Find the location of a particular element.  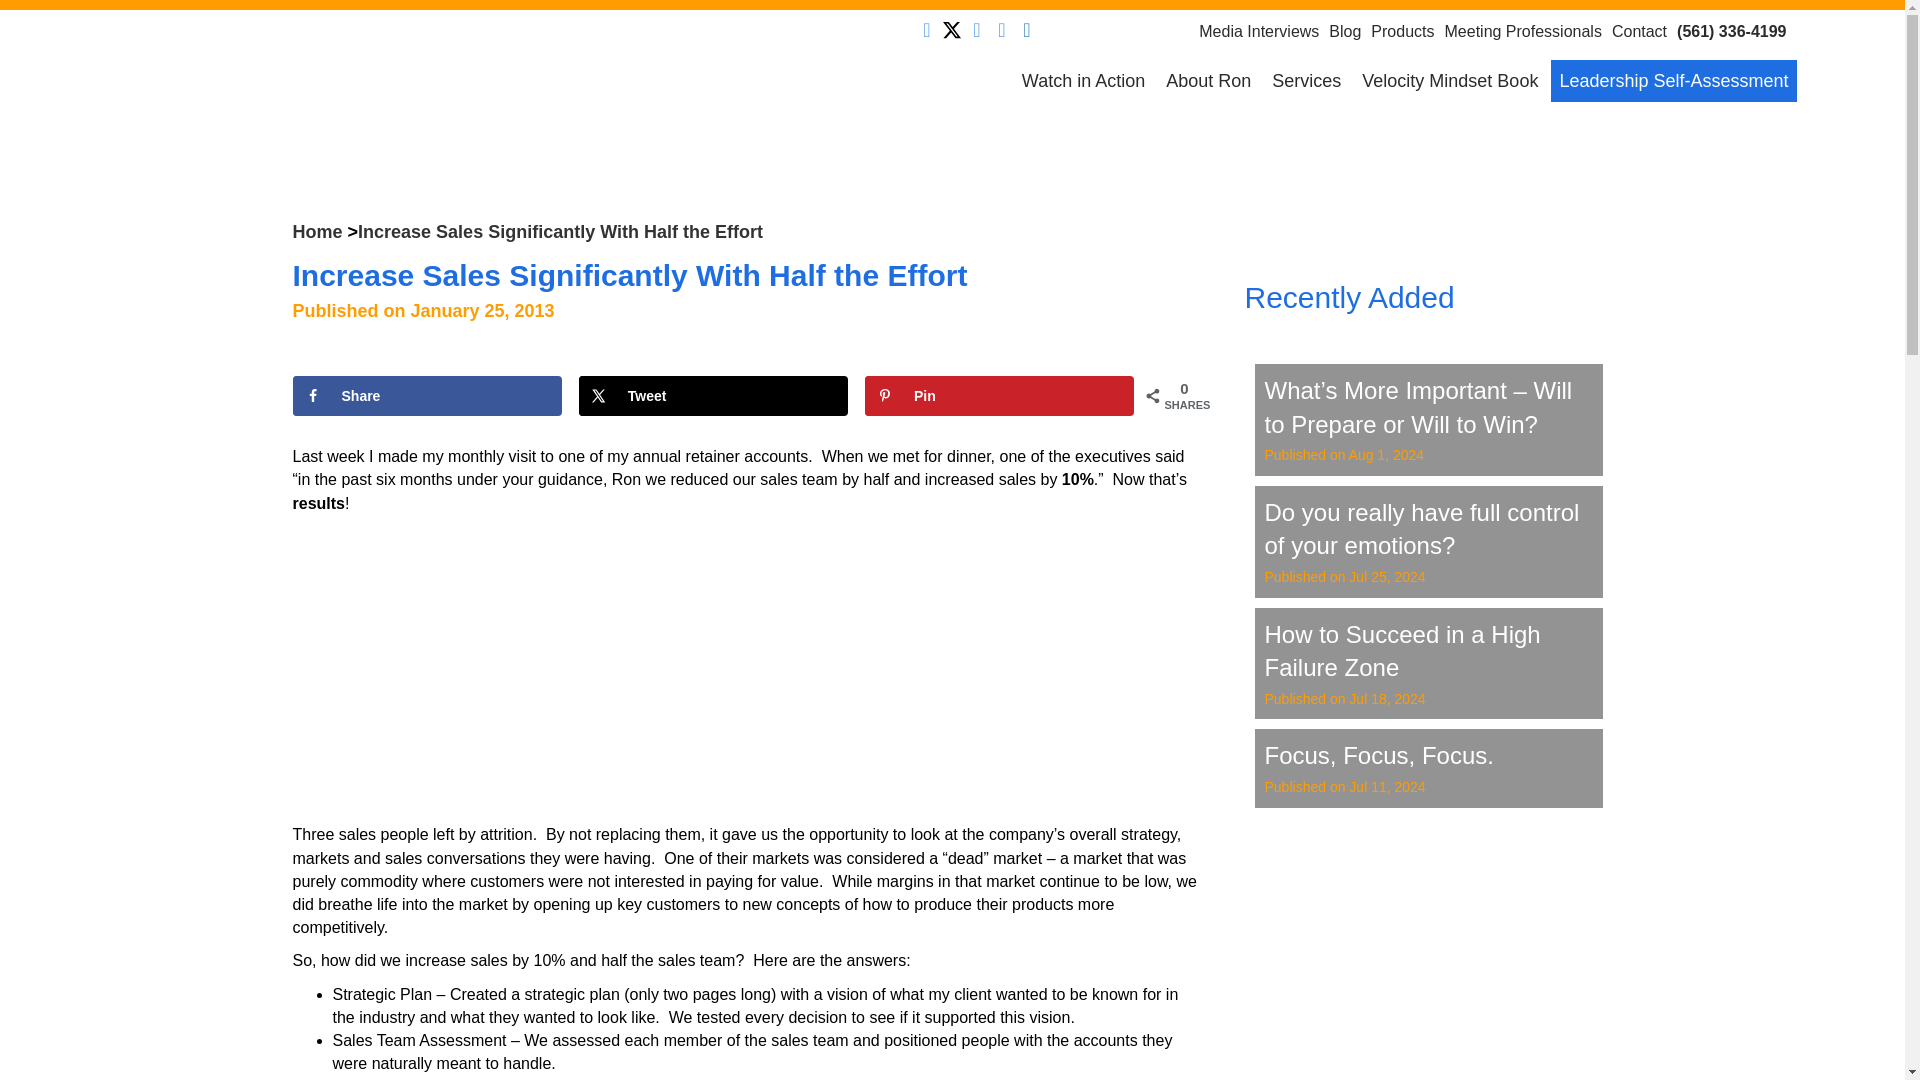

Increase Sales Significantly With Half the Effort is located at coordinates (560, 232).